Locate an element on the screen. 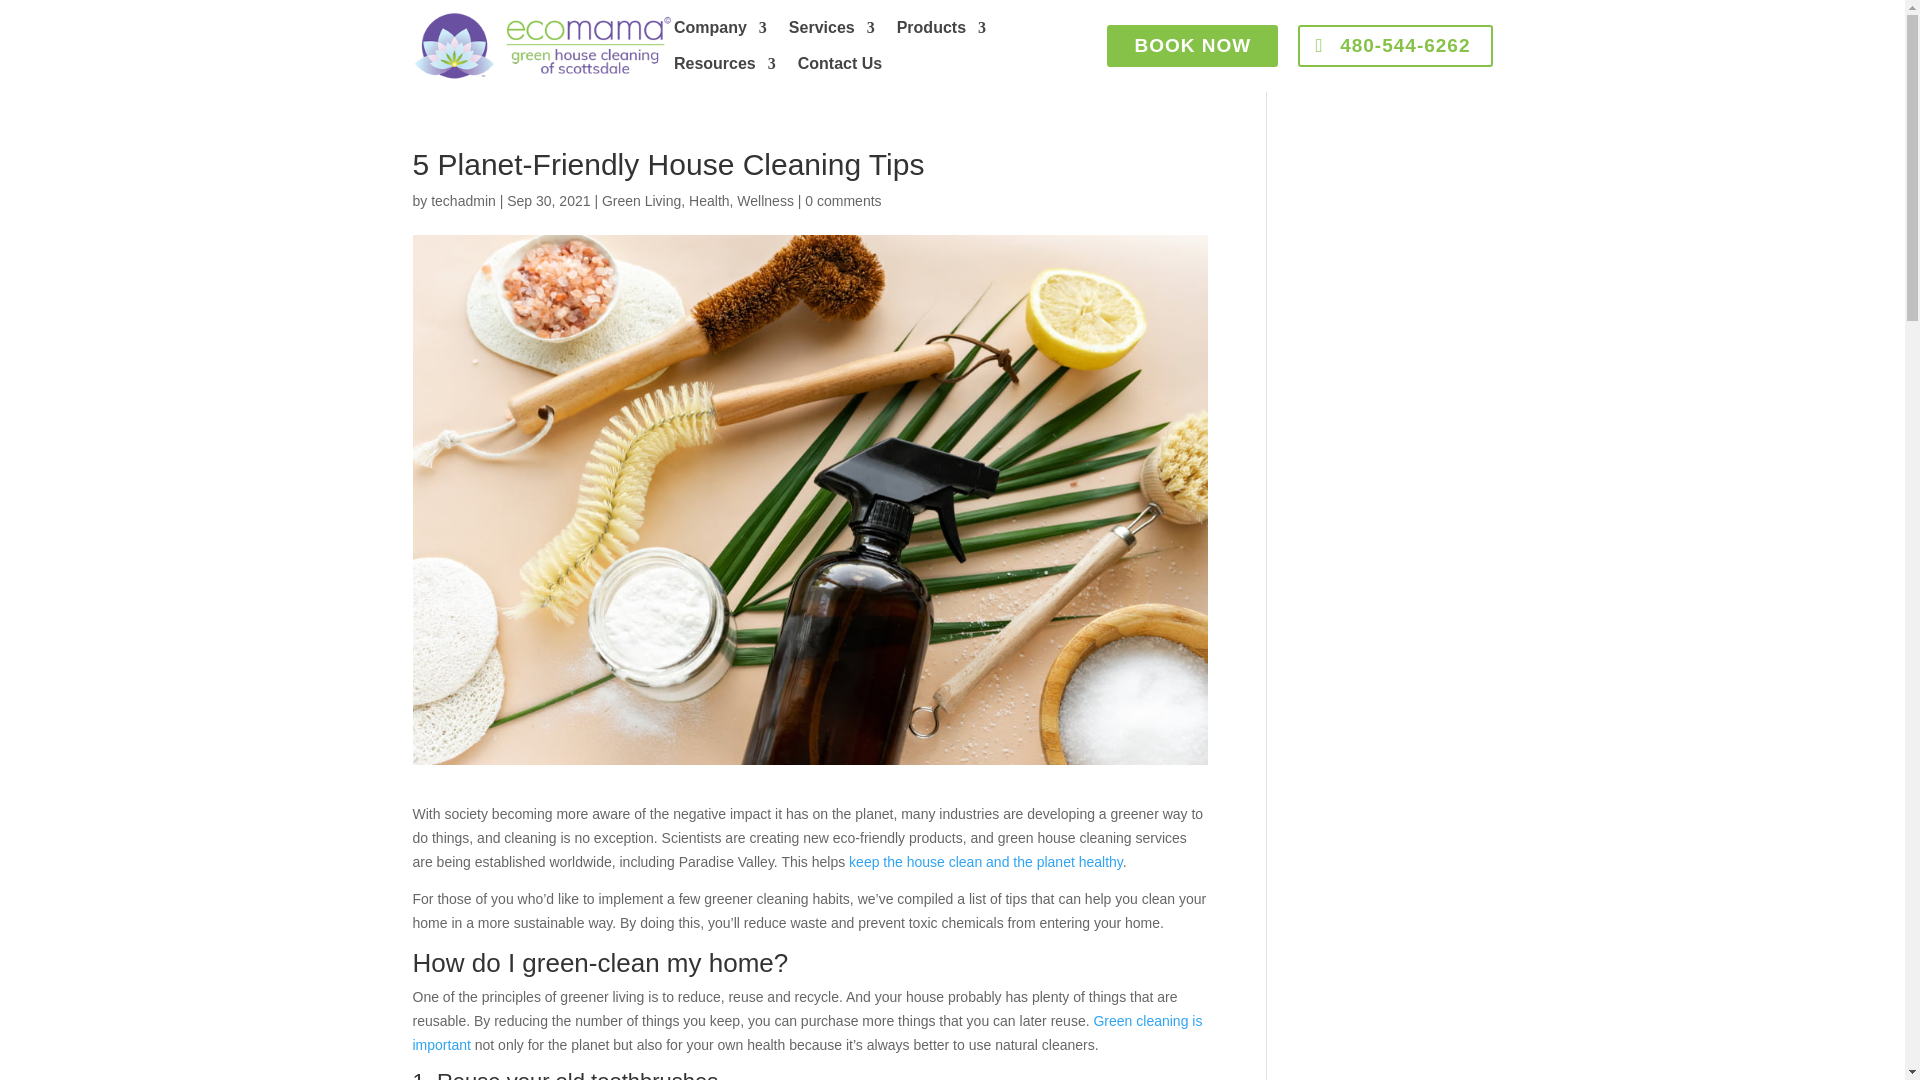 The image size is (1920, 1080). Eco-Mama-Green-House-Cleaning-new-logo is located at coordinates (542, 46).